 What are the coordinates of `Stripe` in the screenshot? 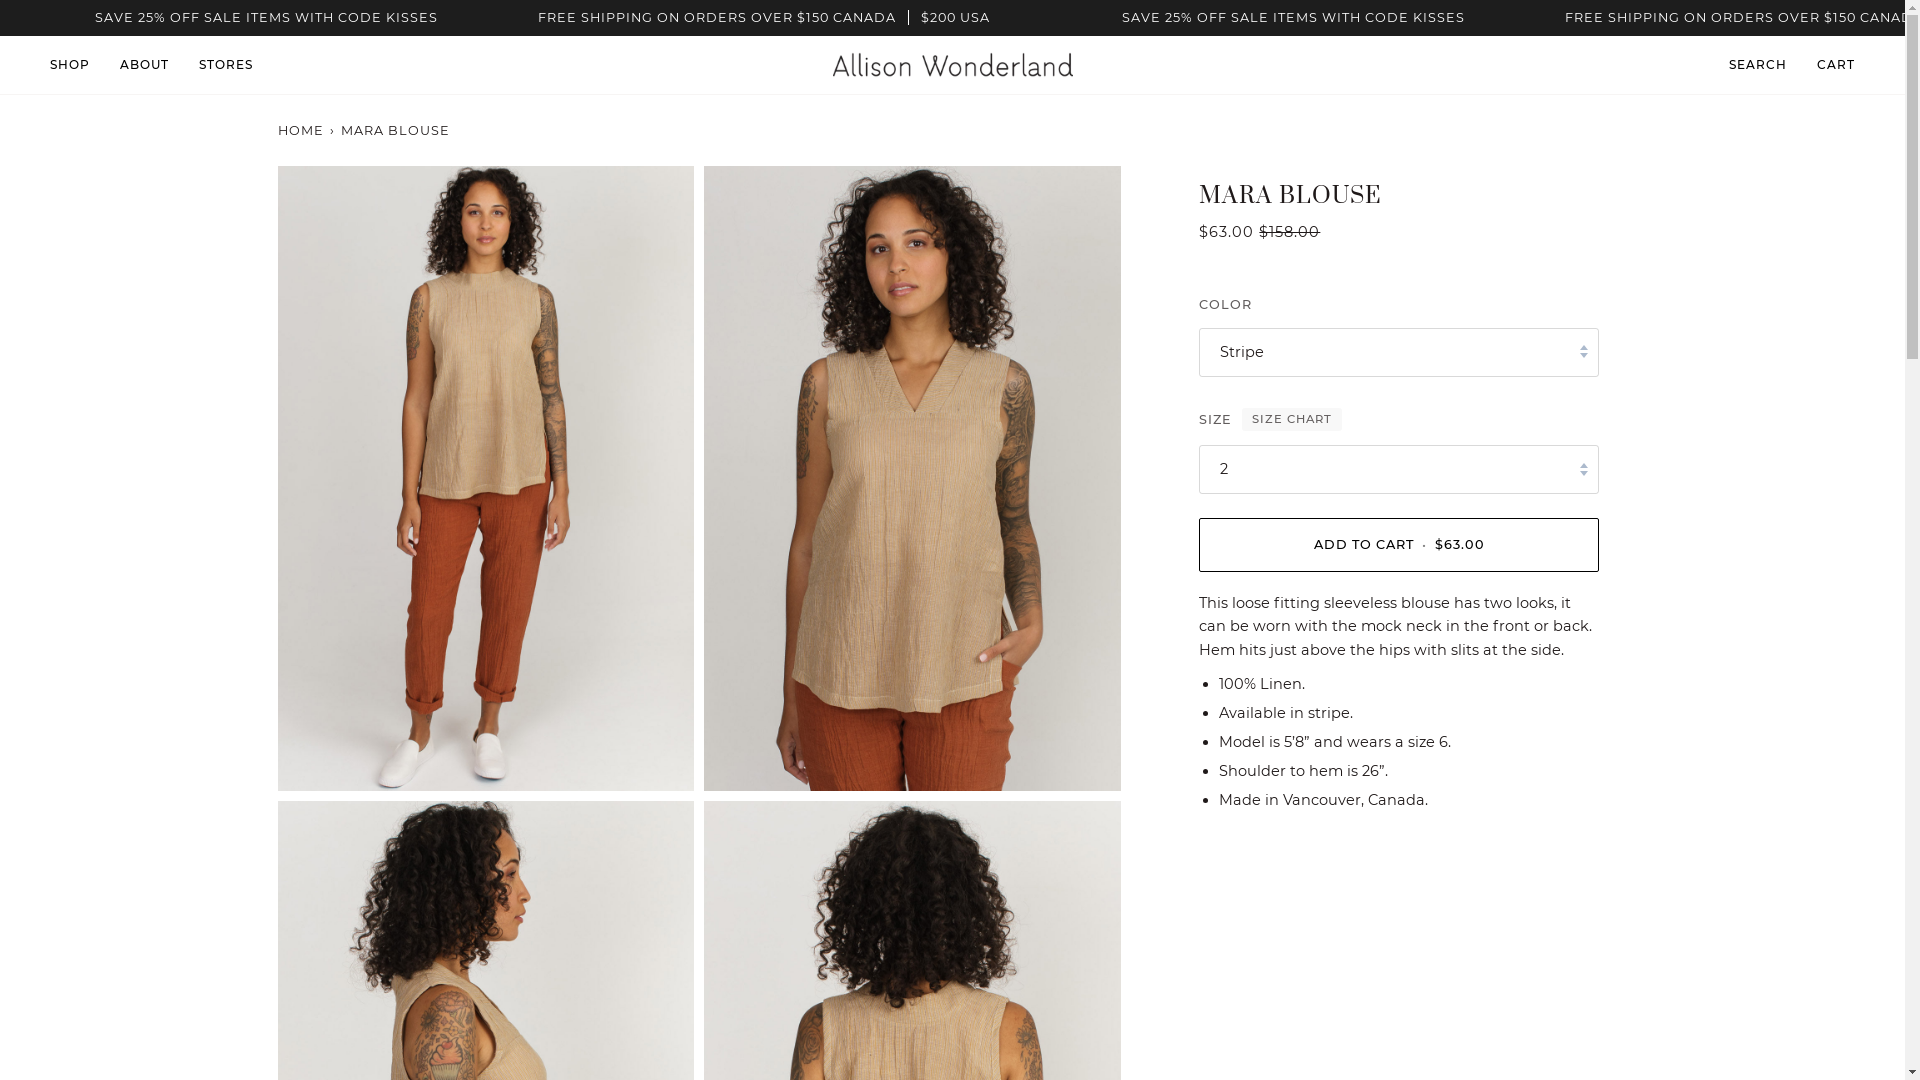 It's located at (1399, 352).